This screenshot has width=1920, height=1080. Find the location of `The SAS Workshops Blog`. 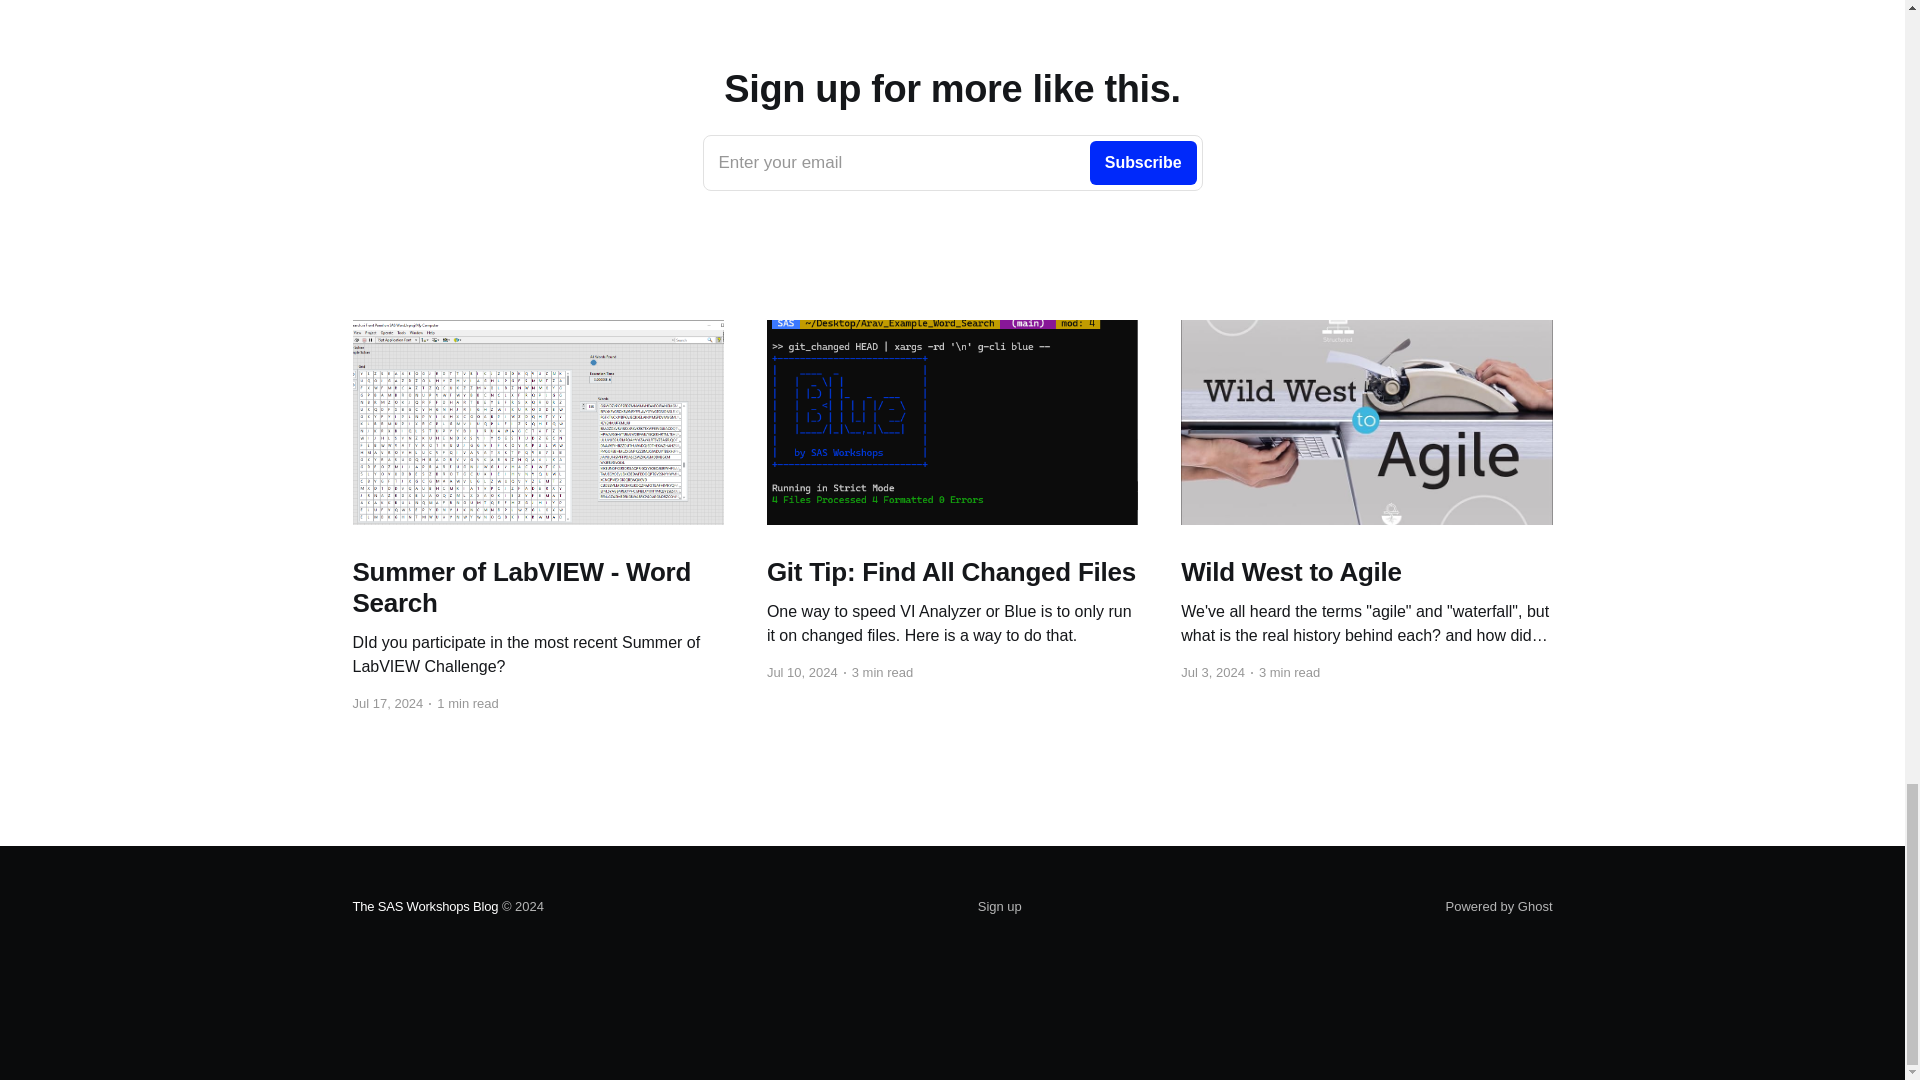

The SAS Workshops Blog is located at coordinates (424, 906).